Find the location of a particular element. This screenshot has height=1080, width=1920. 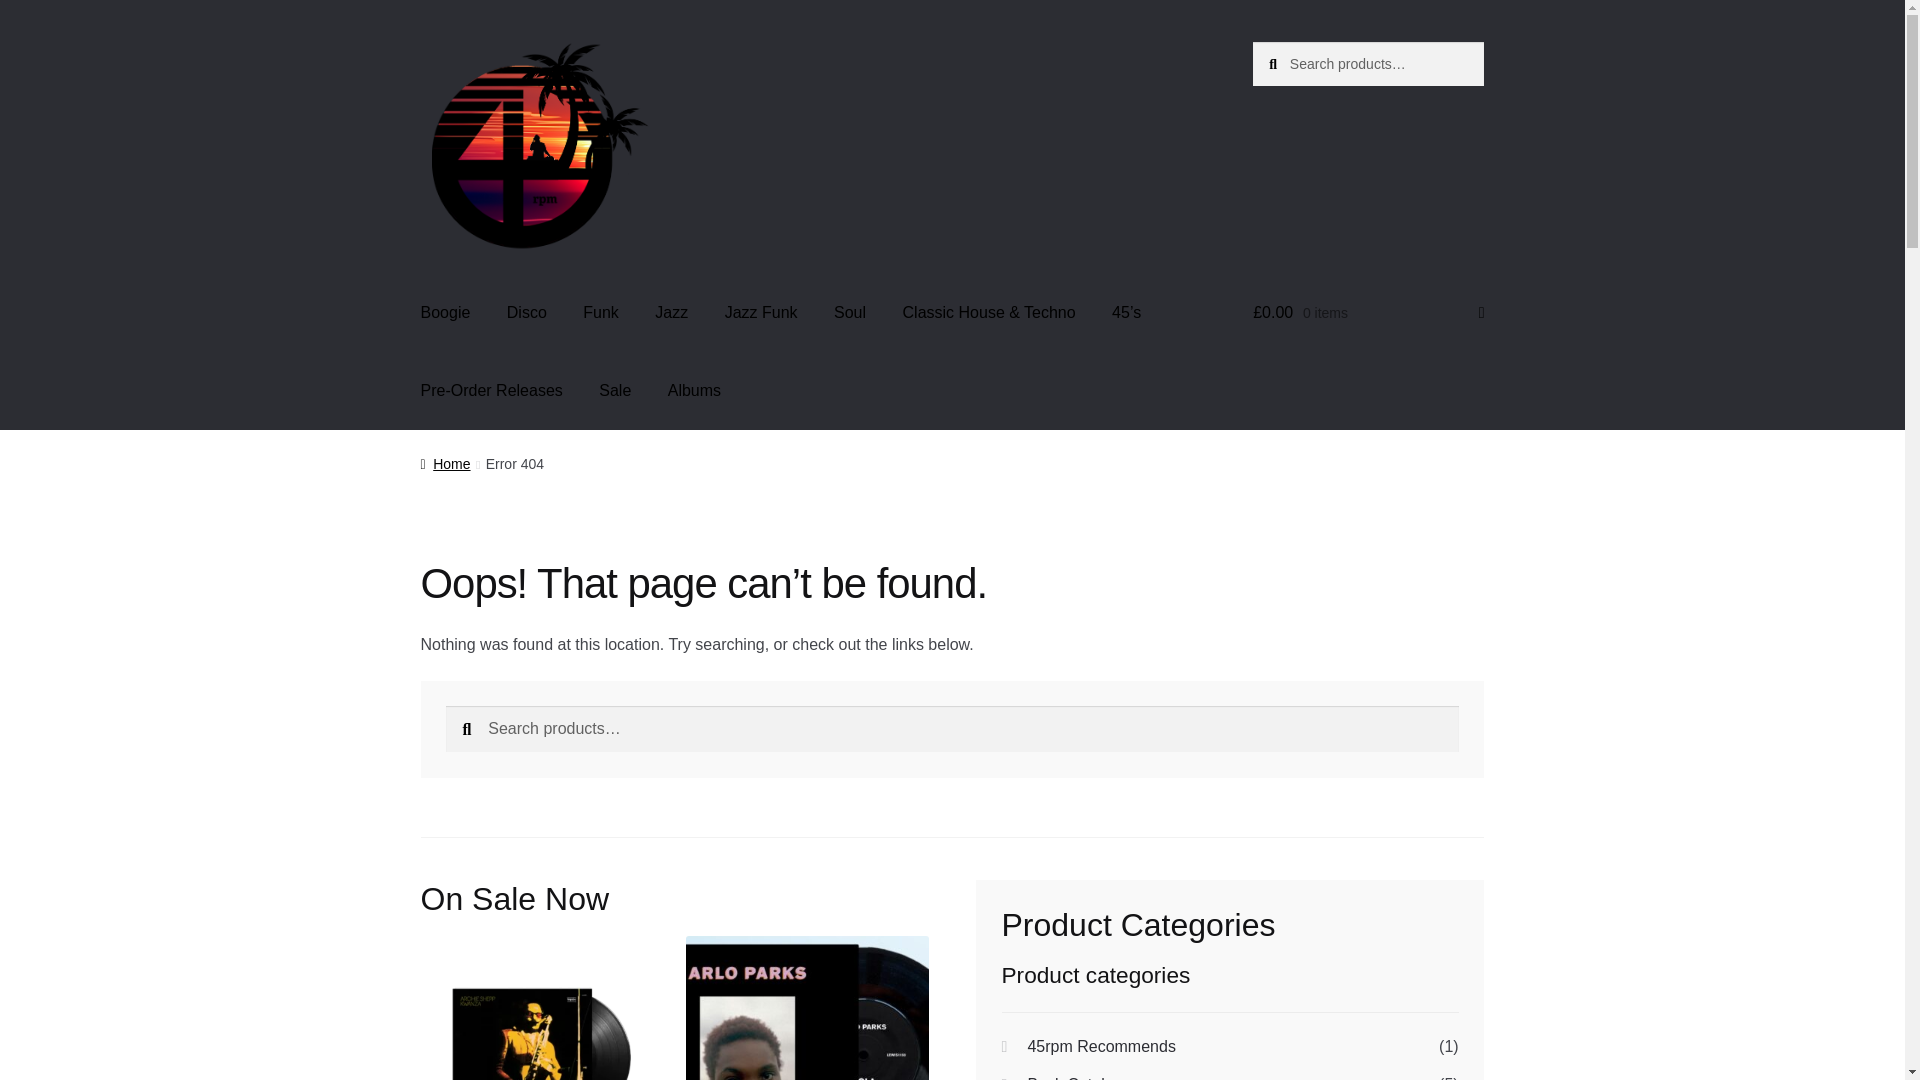

Home is located at coordinates (445, 463).